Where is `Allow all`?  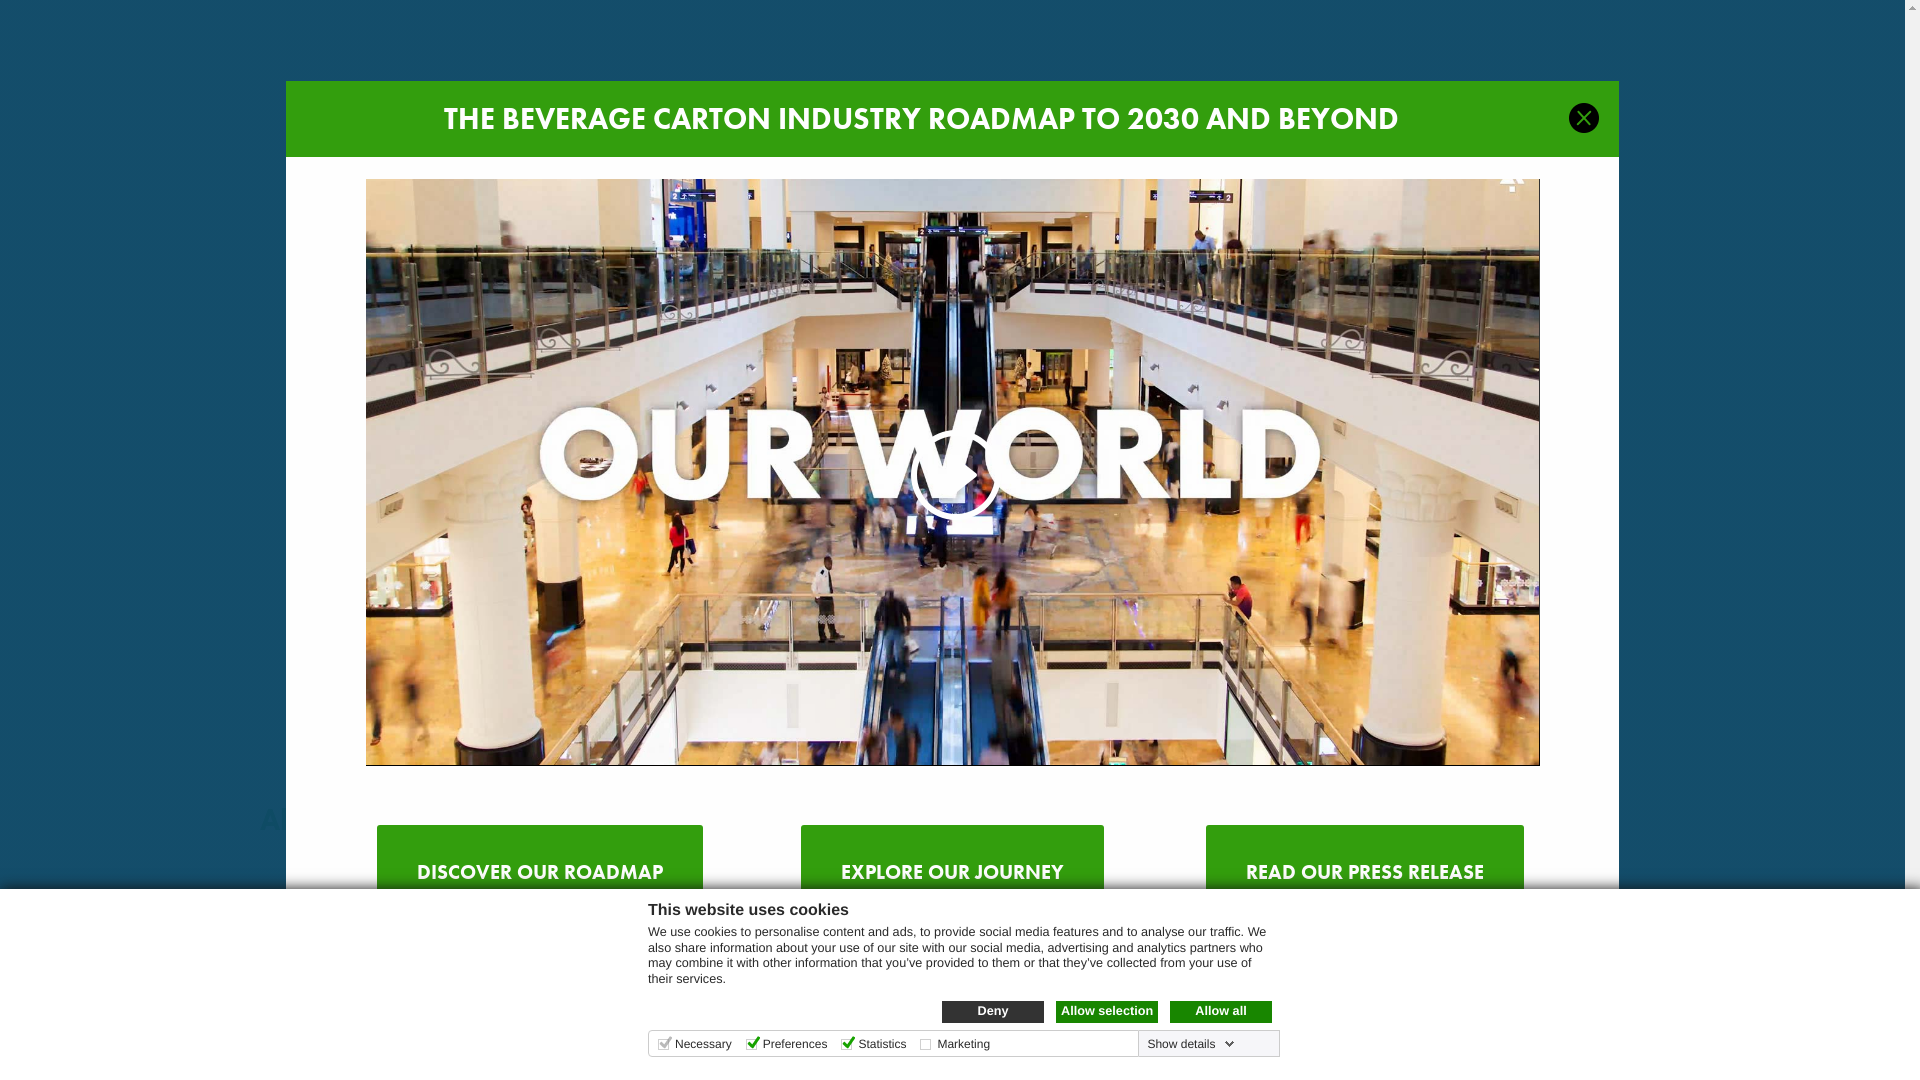
Allow all is located at coordinates (1221, 1012).